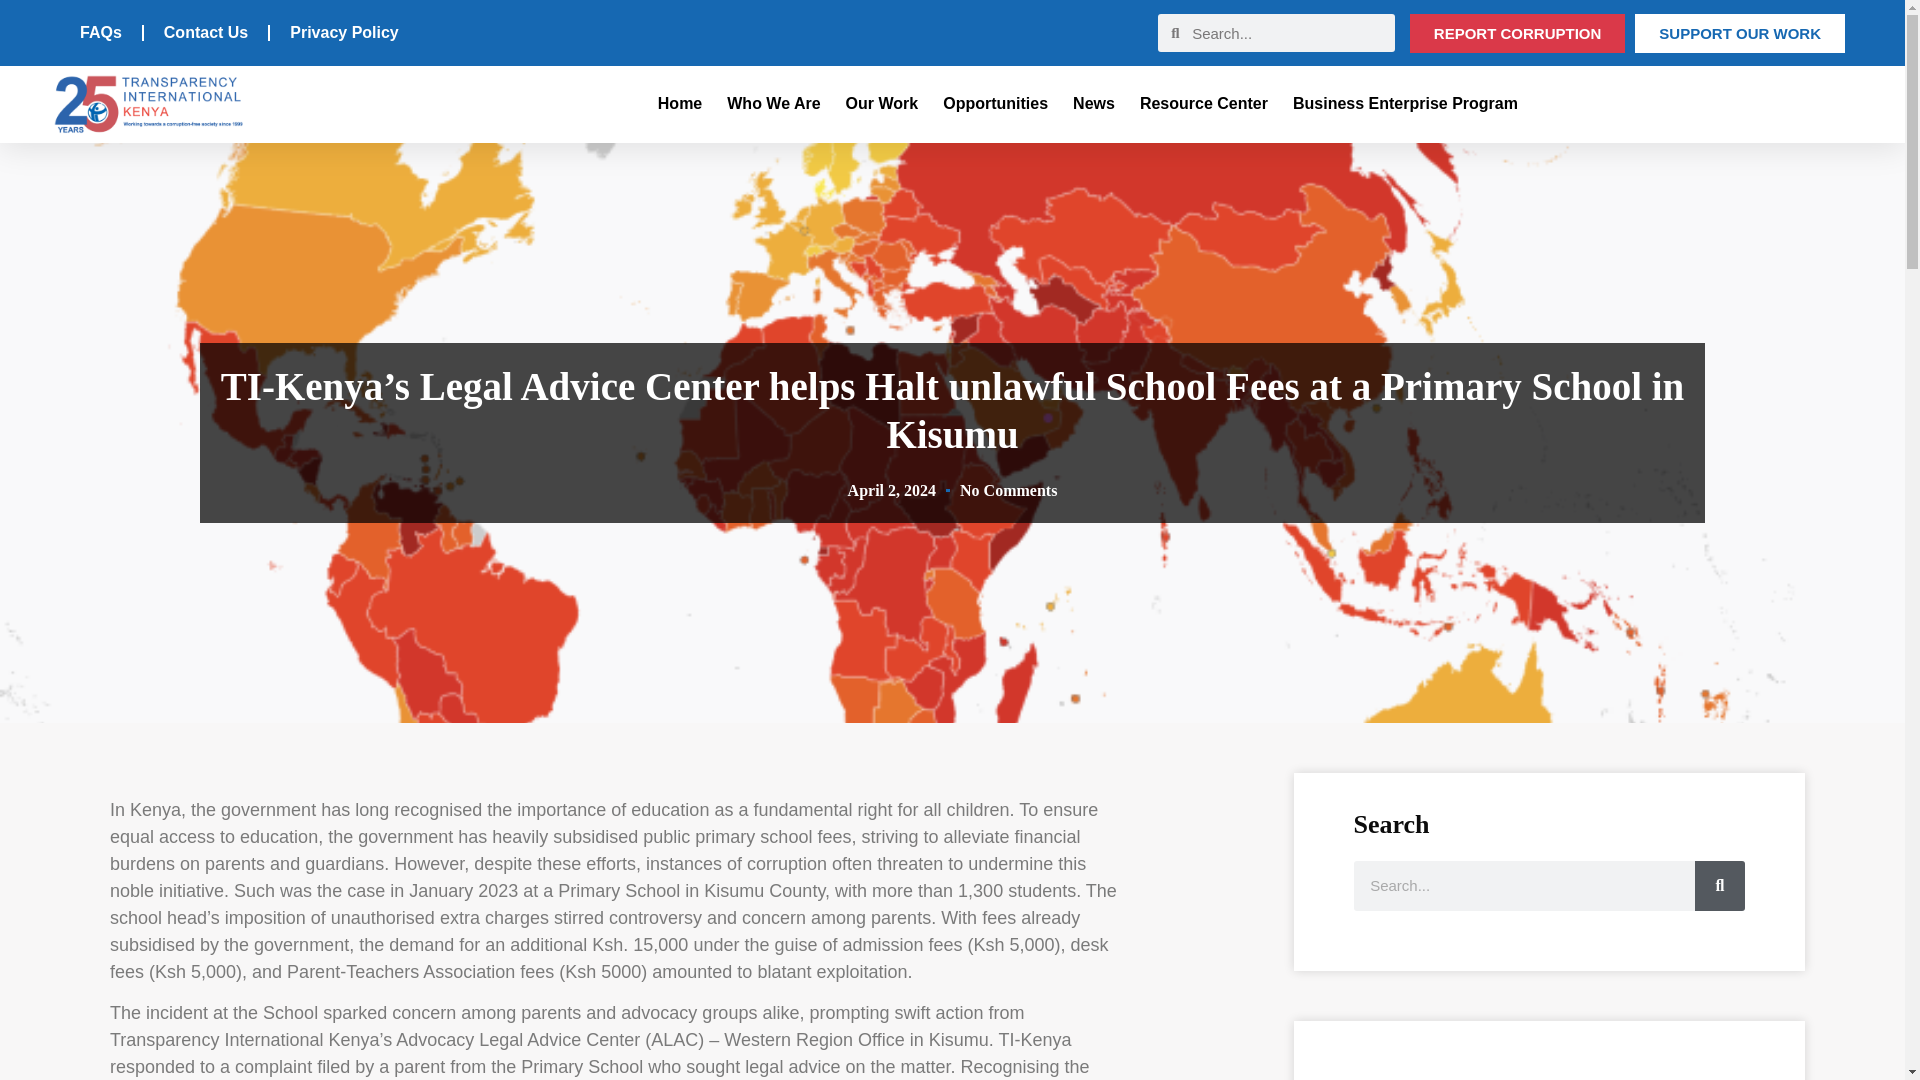  Describe the element at coordinates (773, 104) in the screenshot. I see `Who We Are` at that location.